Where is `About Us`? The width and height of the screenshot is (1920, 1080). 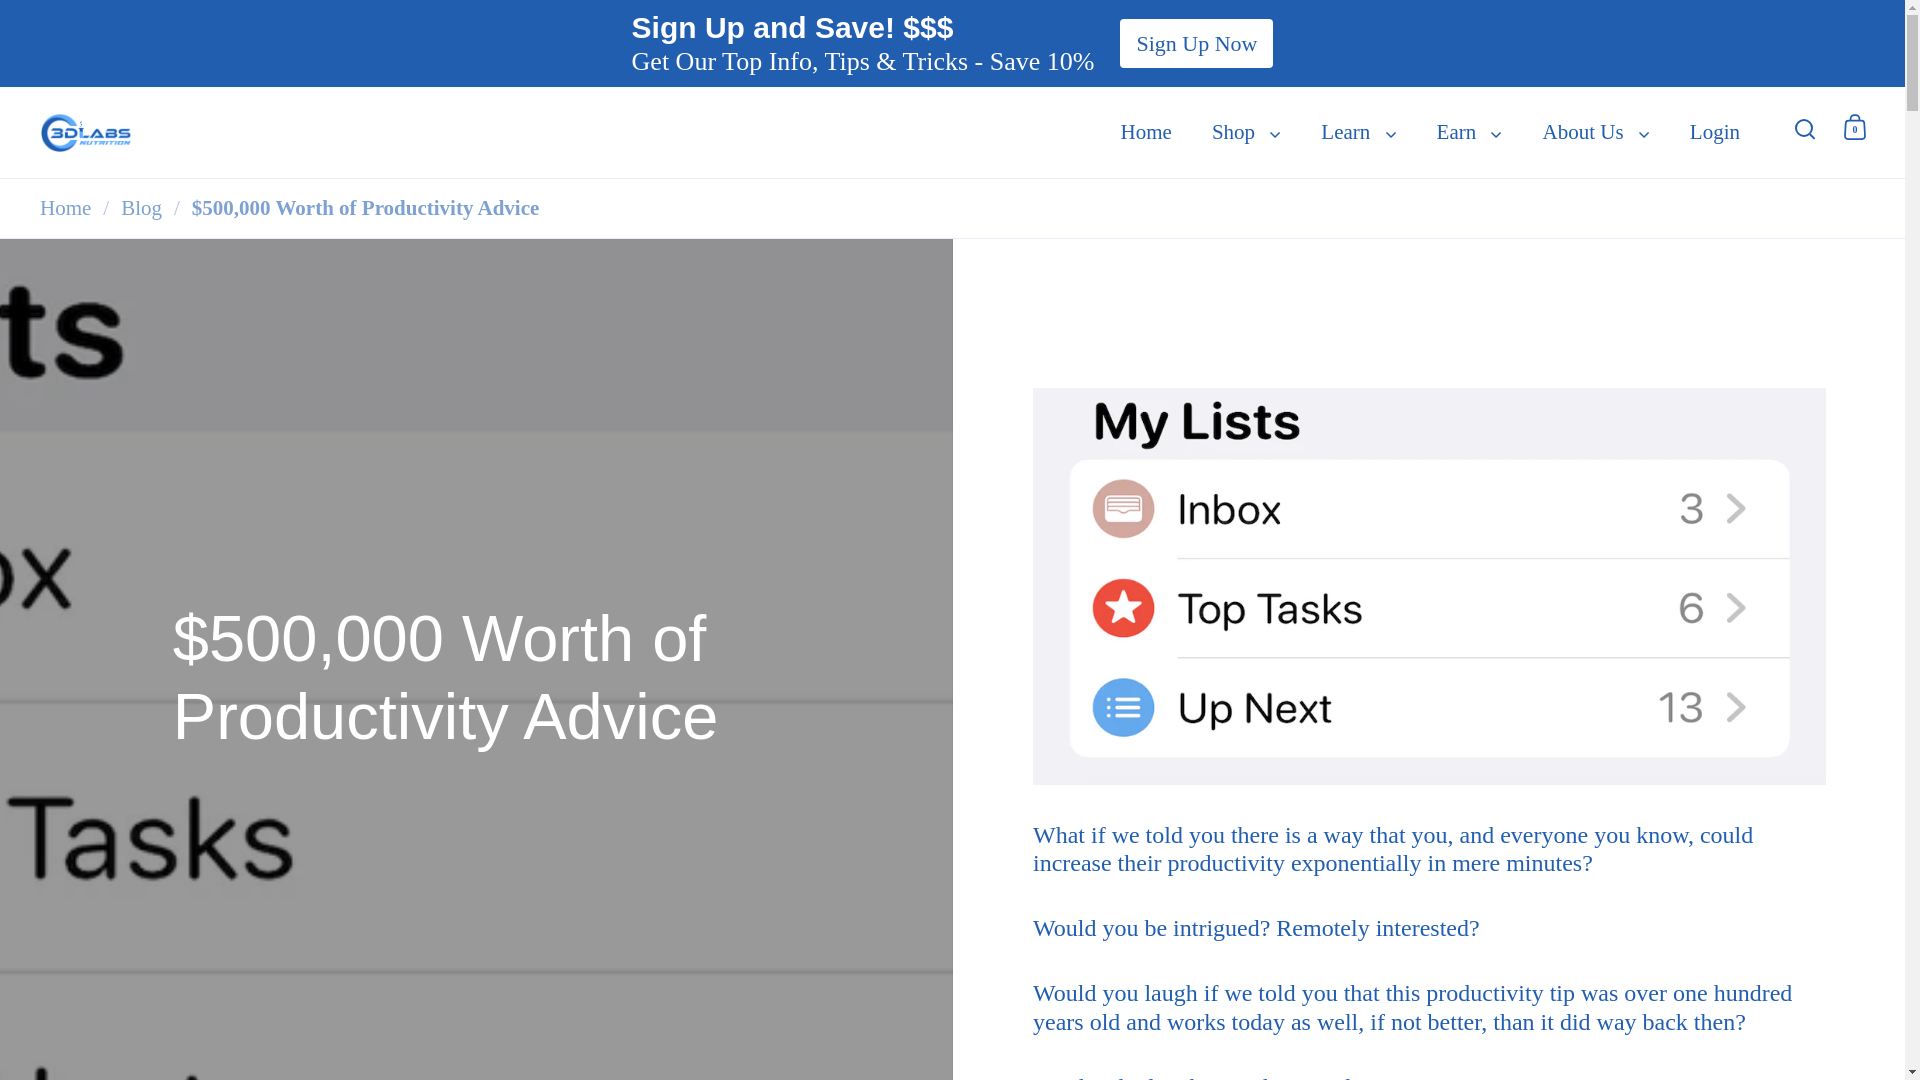 About Us is located at coordinates (1595, 132).